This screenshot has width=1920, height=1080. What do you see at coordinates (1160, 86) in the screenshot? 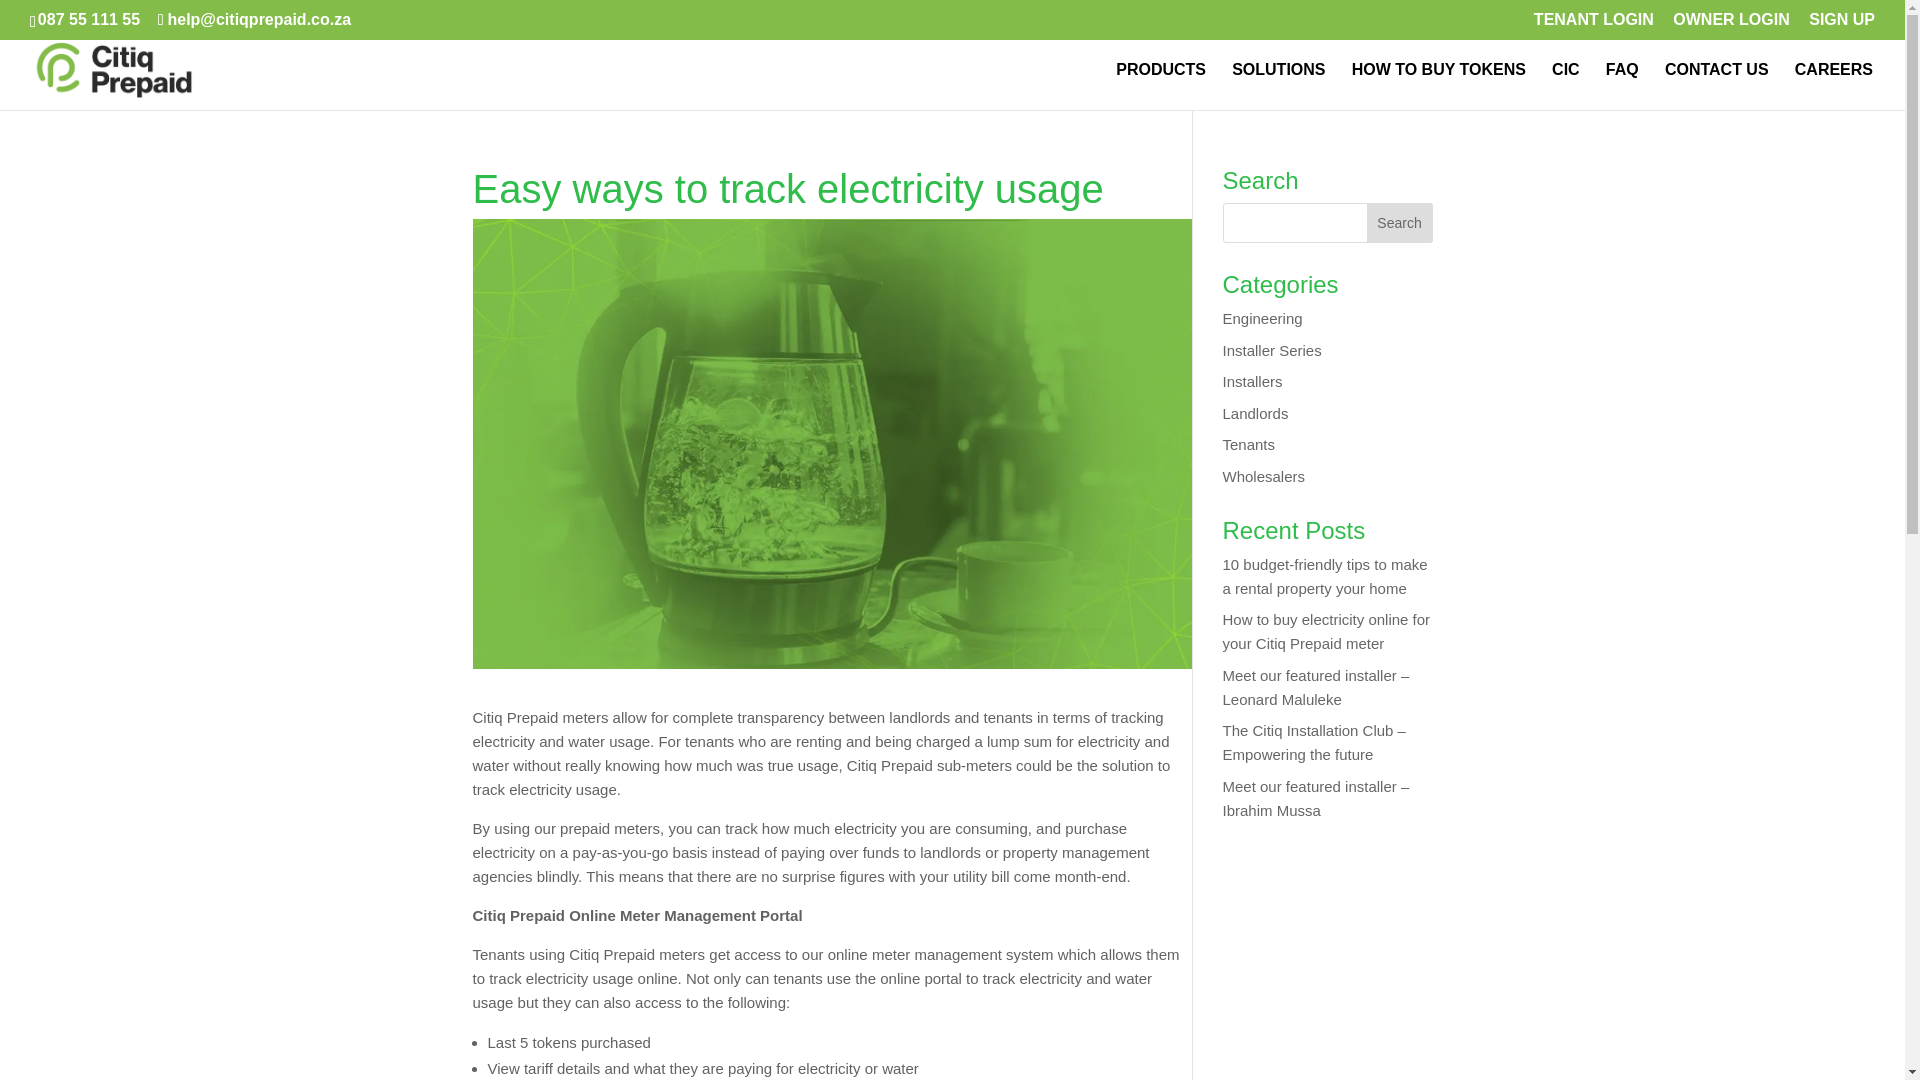
I see `PRODUCTS` at bounding box center [1160, 86].